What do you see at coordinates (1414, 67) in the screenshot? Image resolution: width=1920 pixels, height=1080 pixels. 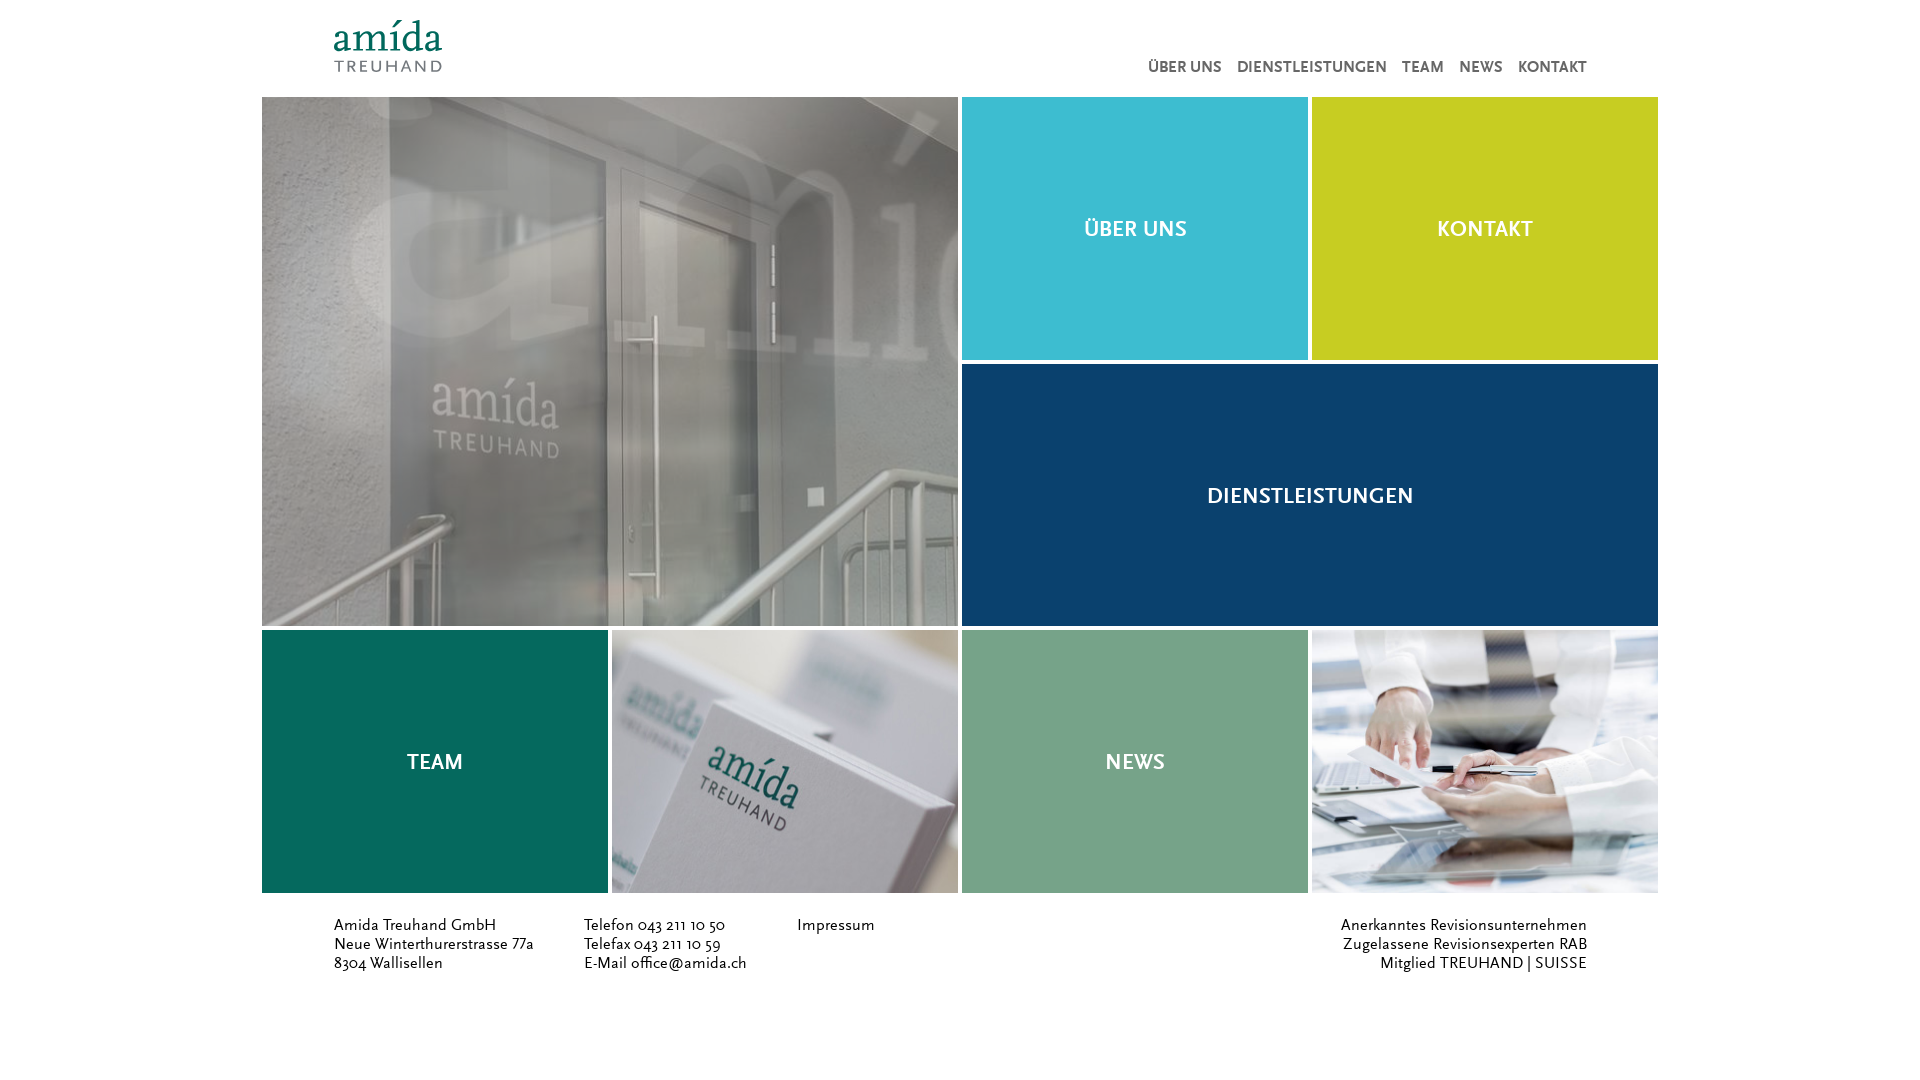 I see `TEAM` at bounding box center [1414, 67].